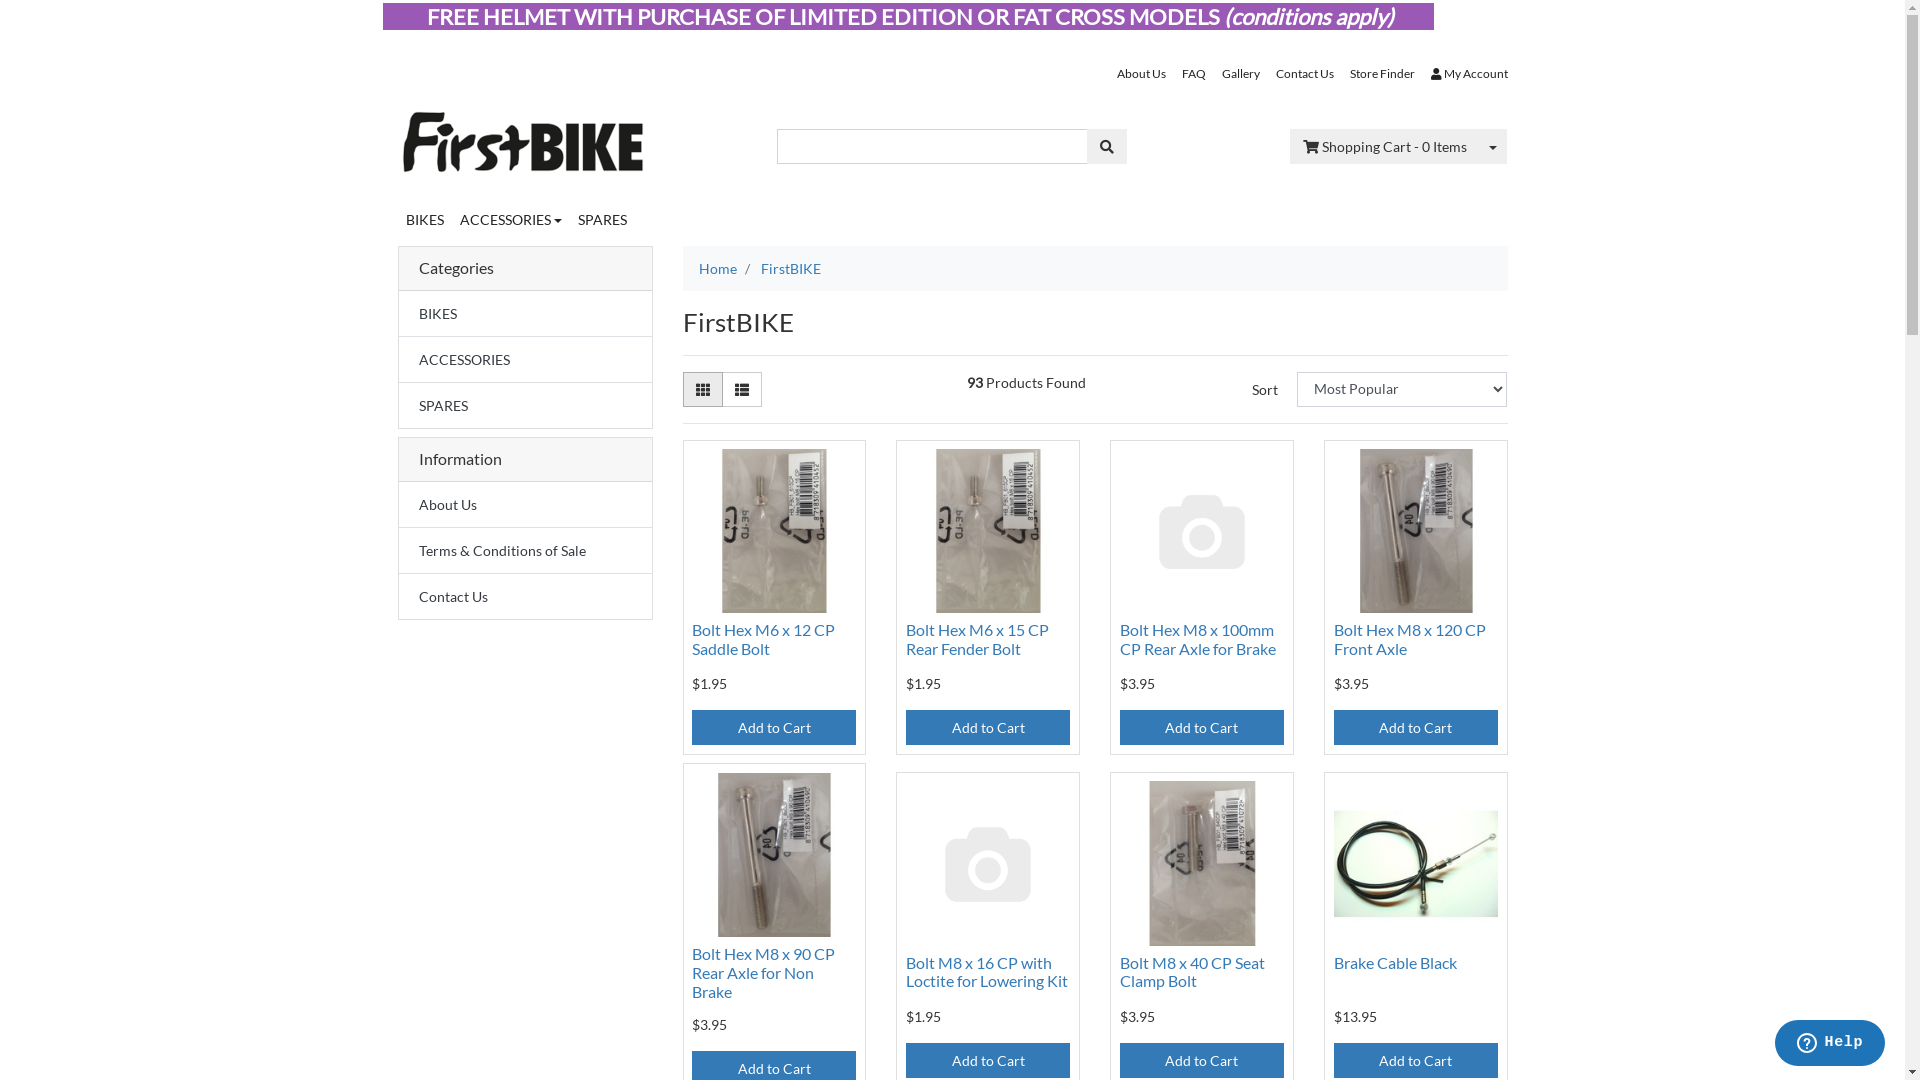  I want to click on About Us, so click(1140, 74).